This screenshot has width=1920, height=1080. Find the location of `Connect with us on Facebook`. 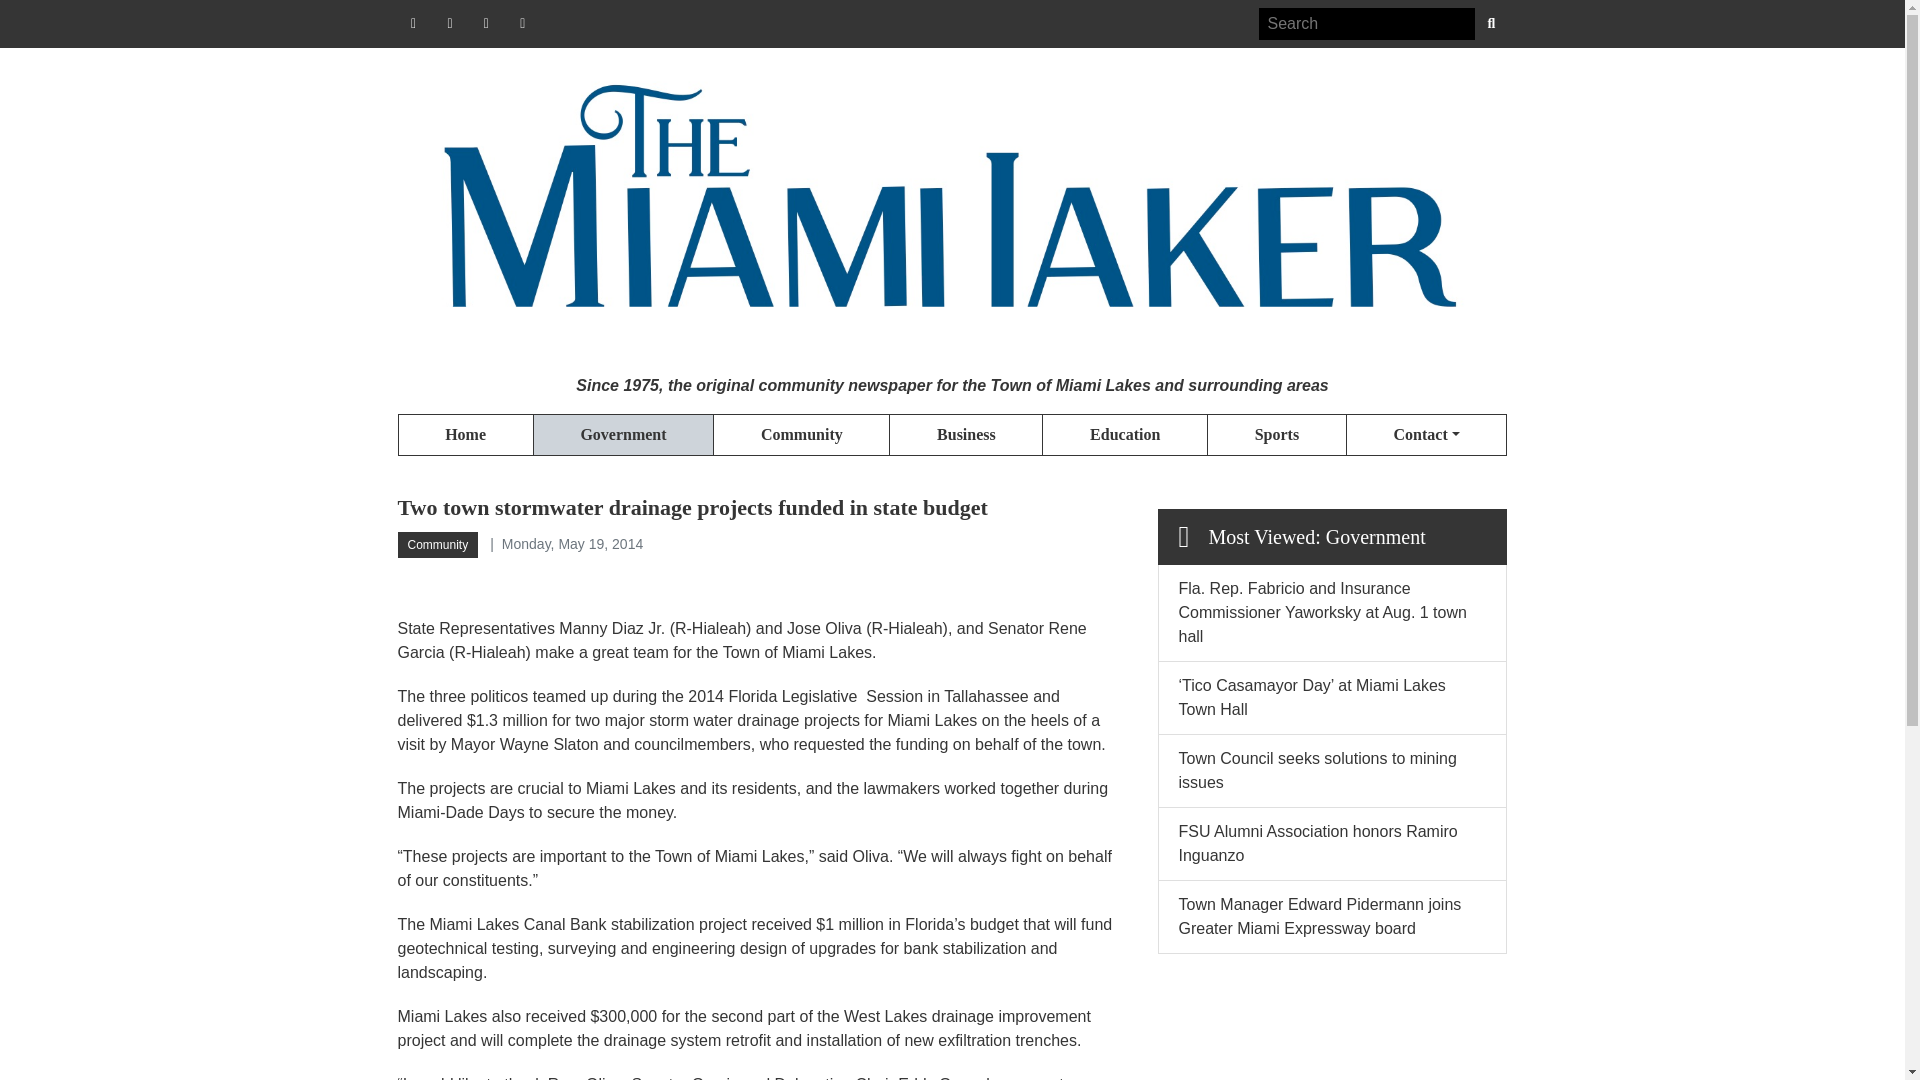

Connect with us on Facebook is located at coordinates (414, 23).